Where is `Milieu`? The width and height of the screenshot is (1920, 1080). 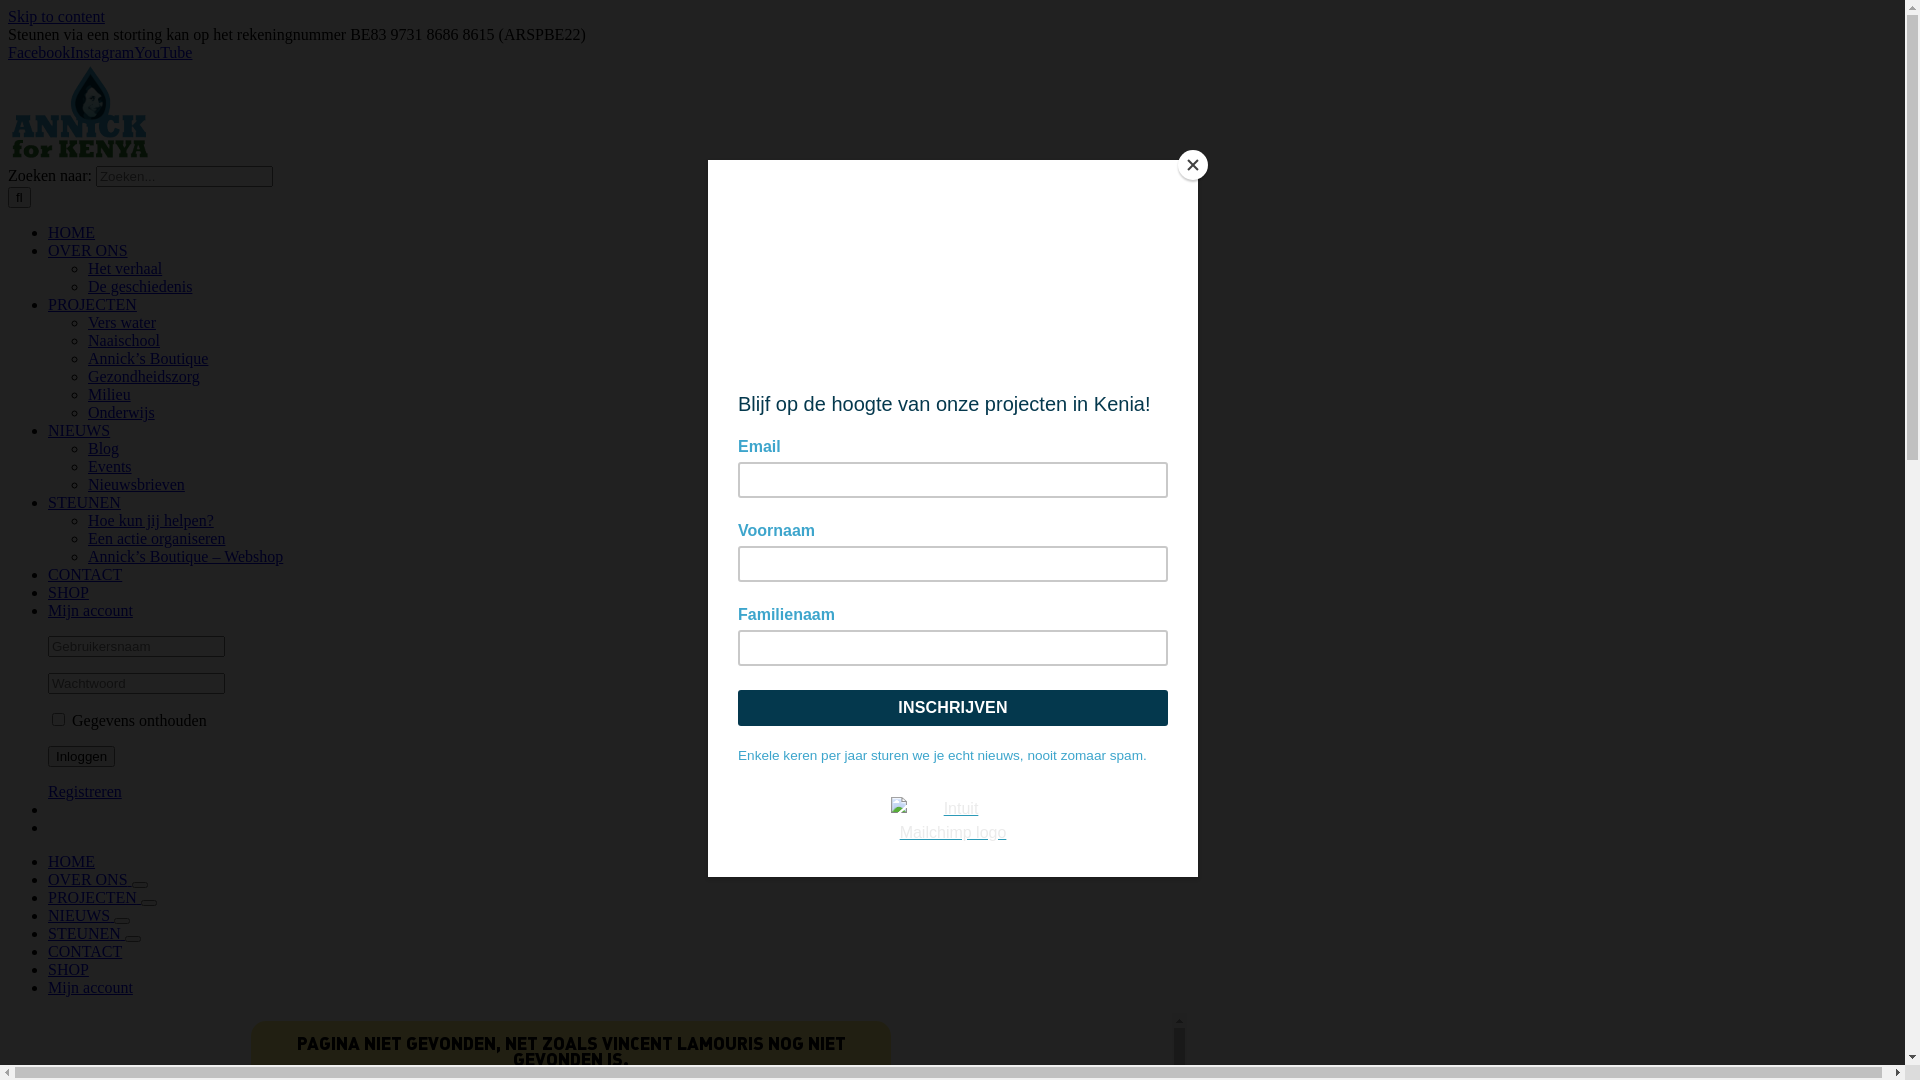 Milieu is located at coordinates (110, 394).